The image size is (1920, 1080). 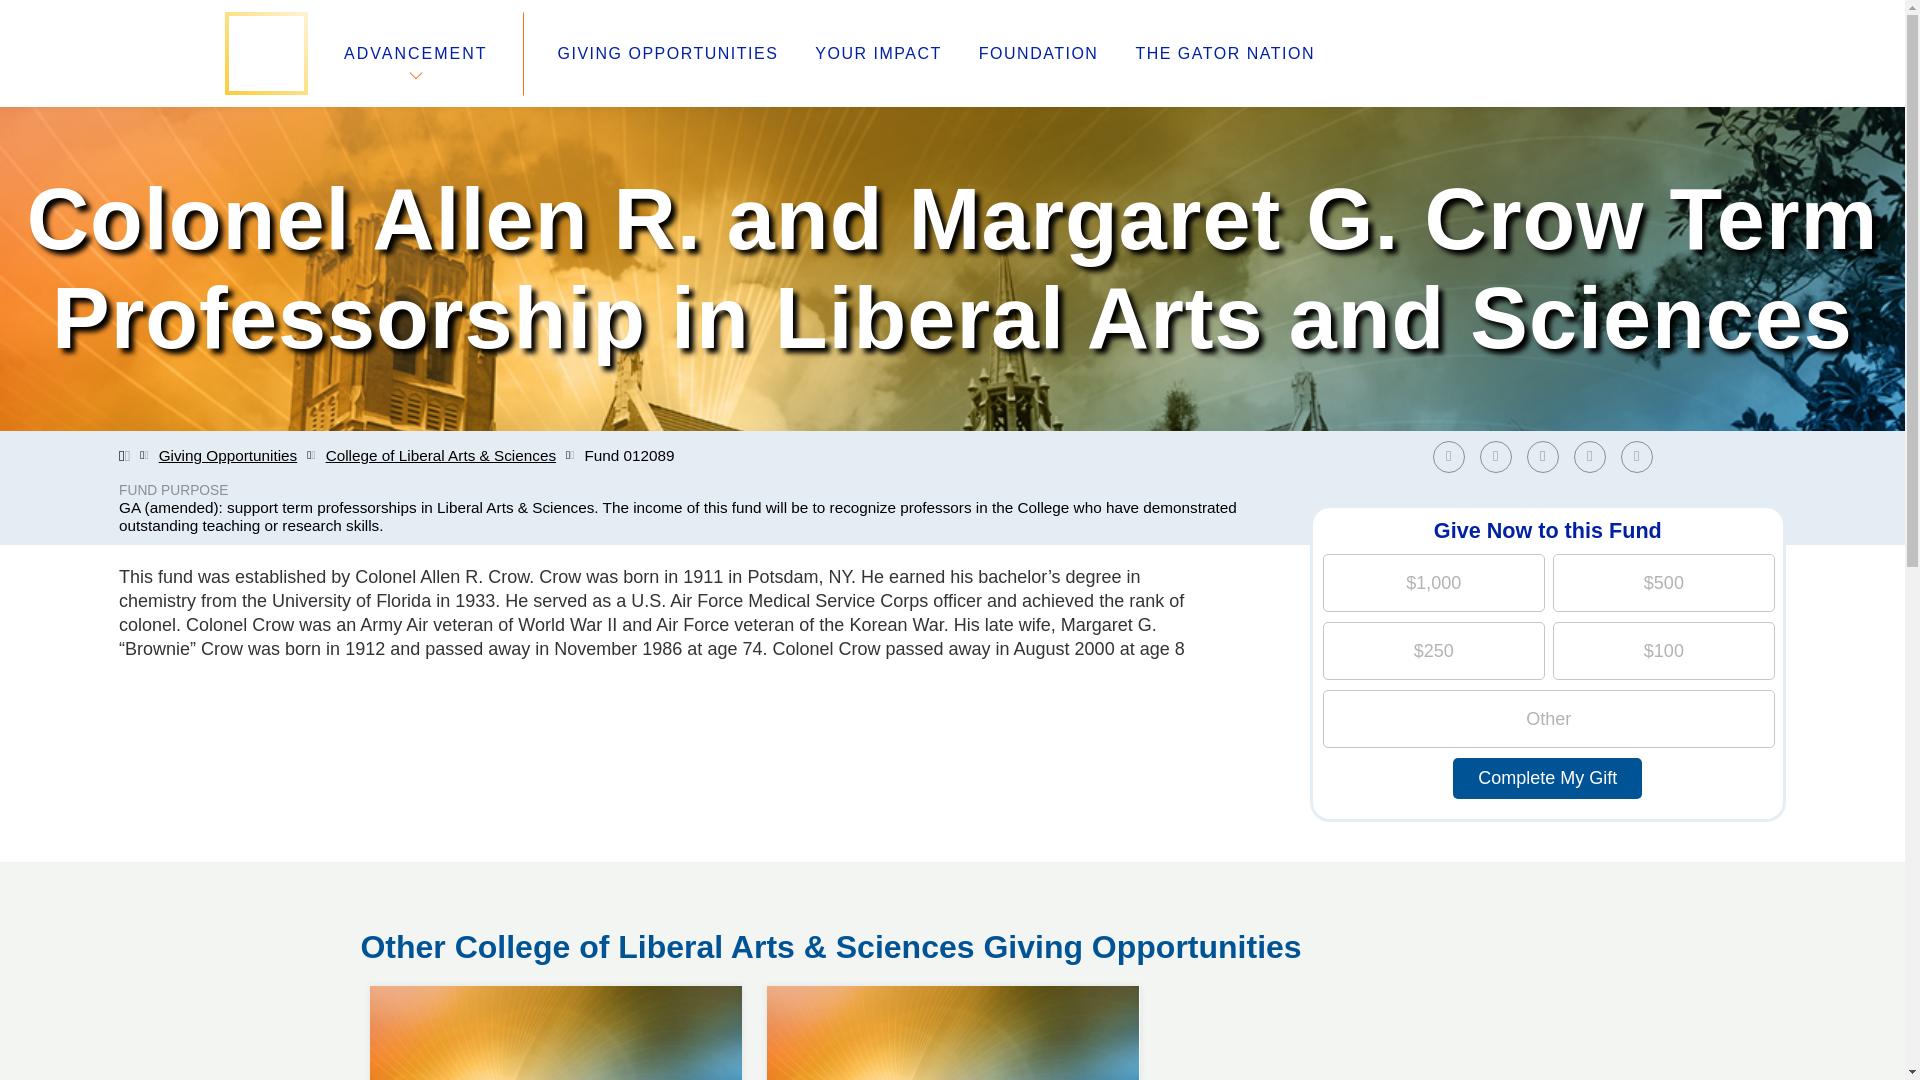 What do you see at coordinates (1224, 54) in the screenshot?
I see `THE GATOR NATION` at bounding box center [1224, 54].